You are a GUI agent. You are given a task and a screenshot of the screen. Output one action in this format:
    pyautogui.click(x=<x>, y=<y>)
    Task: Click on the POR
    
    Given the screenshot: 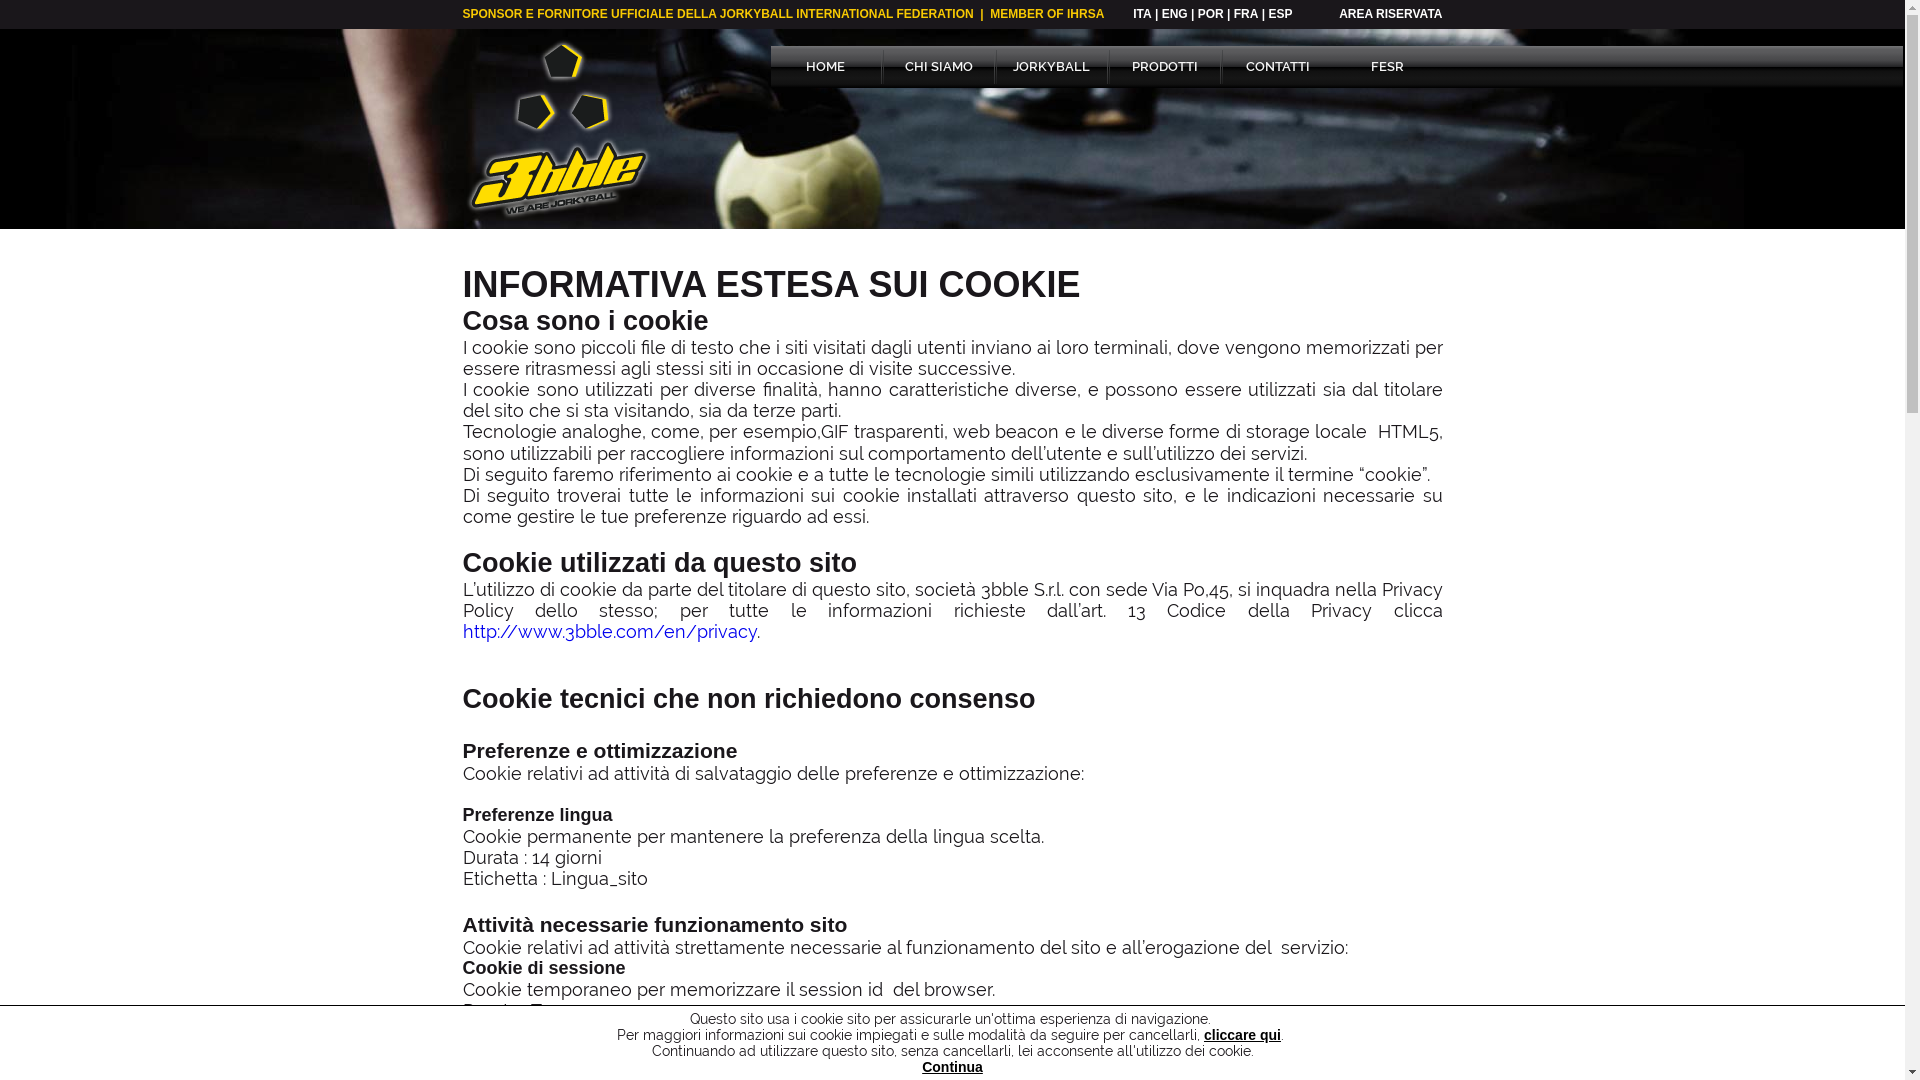 What is the action you would take?
    pyautogui.click(x=1211, y=14)
    